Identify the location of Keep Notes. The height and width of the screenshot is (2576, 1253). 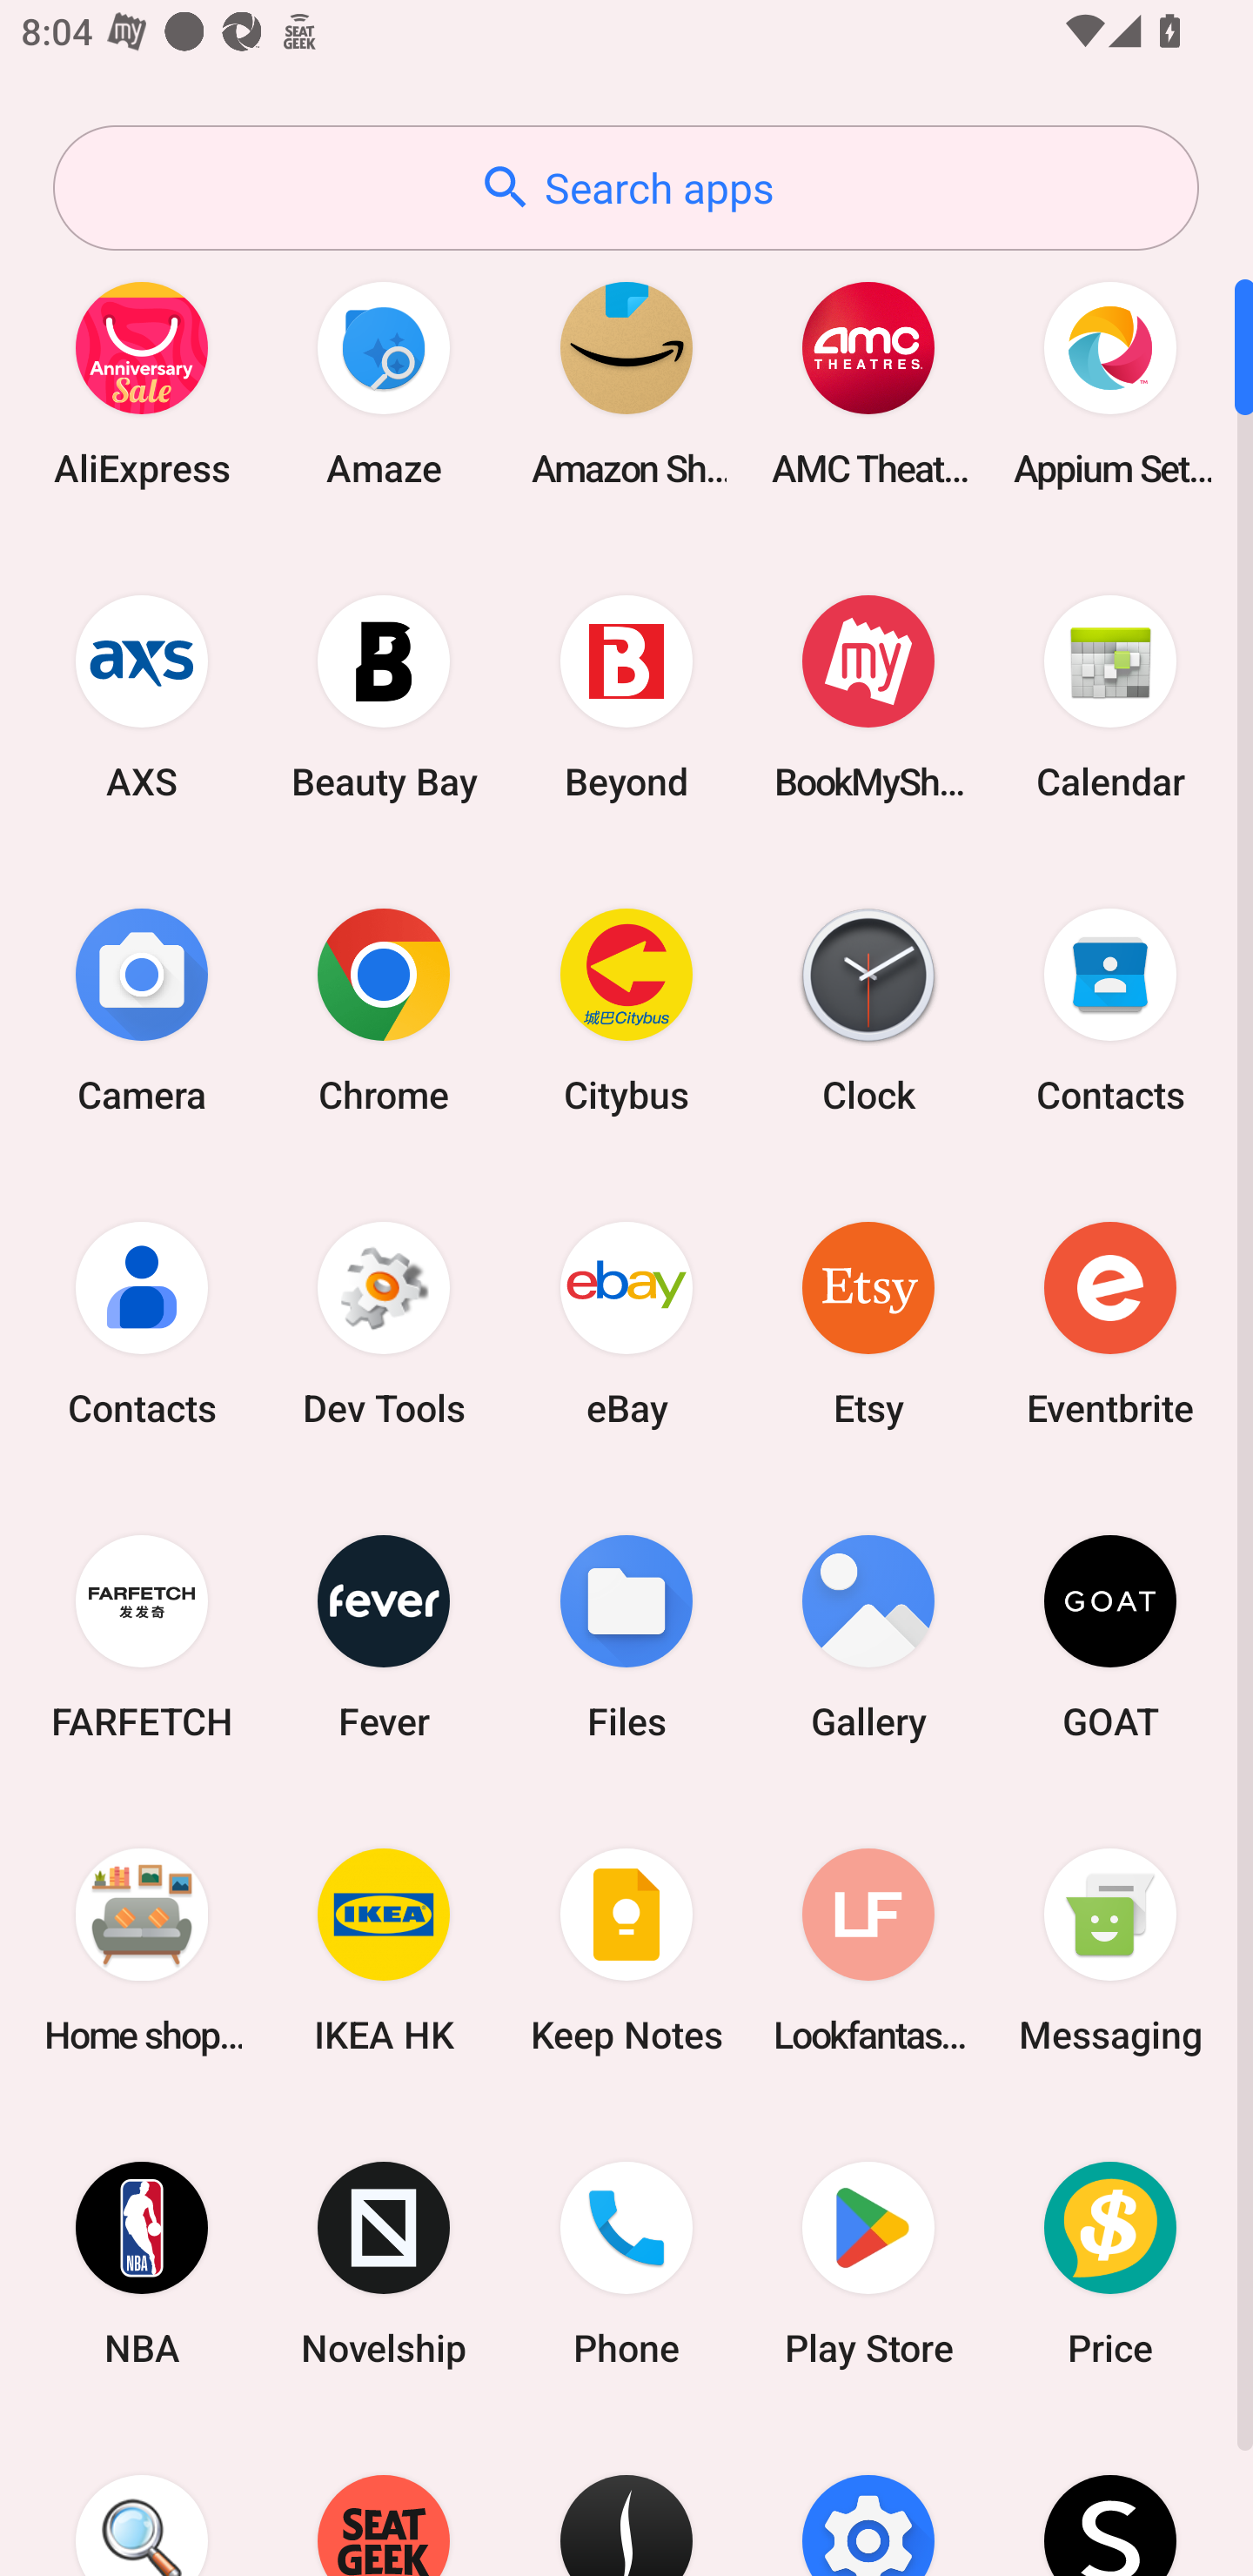
(626, 1949).